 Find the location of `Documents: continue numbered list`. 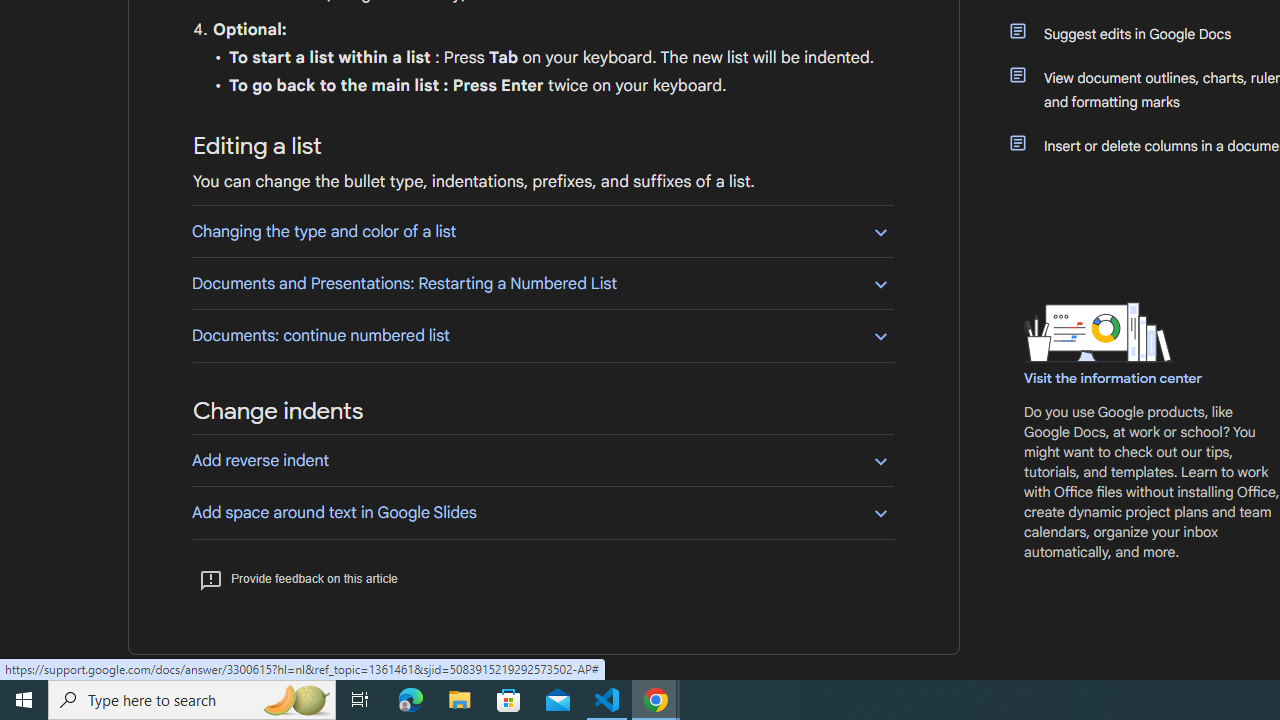

Documents: continue numbered list is located at coordinates (542, 335).